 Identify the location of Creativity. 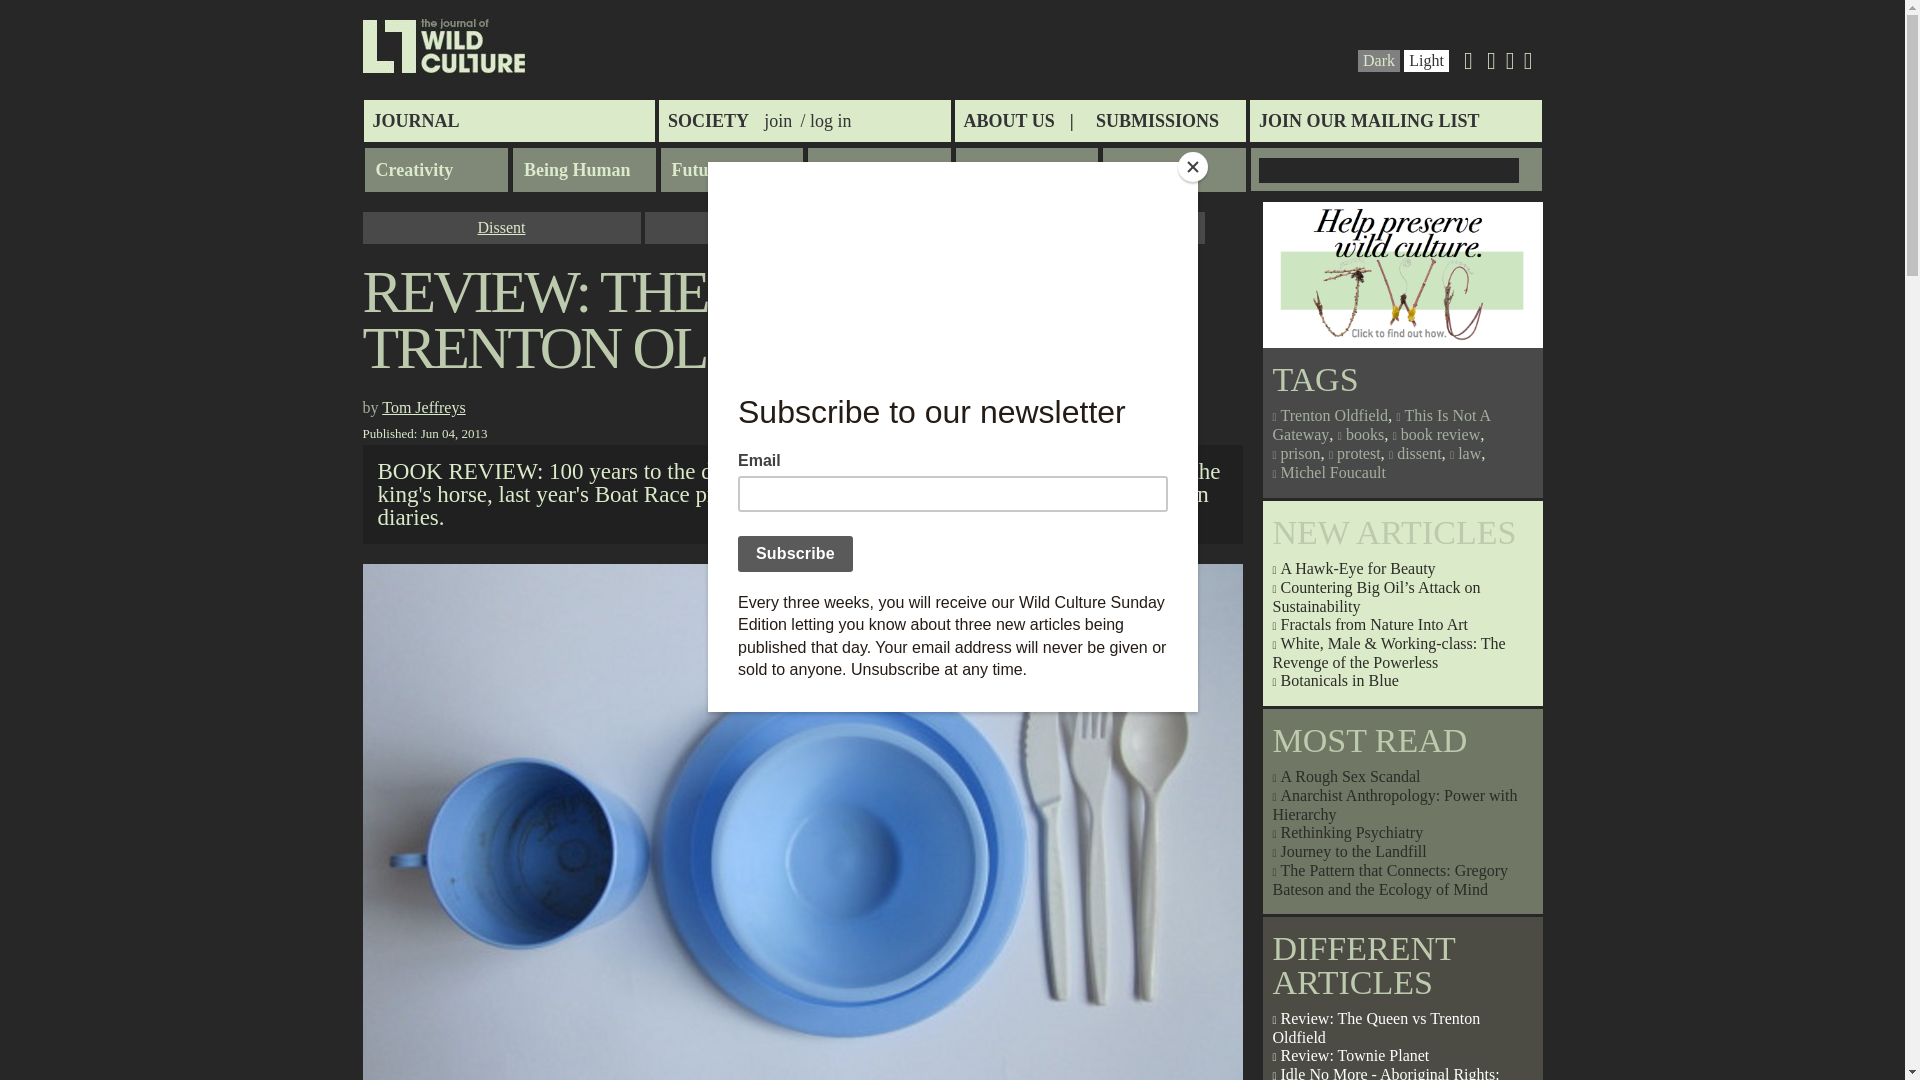
(436, 170).